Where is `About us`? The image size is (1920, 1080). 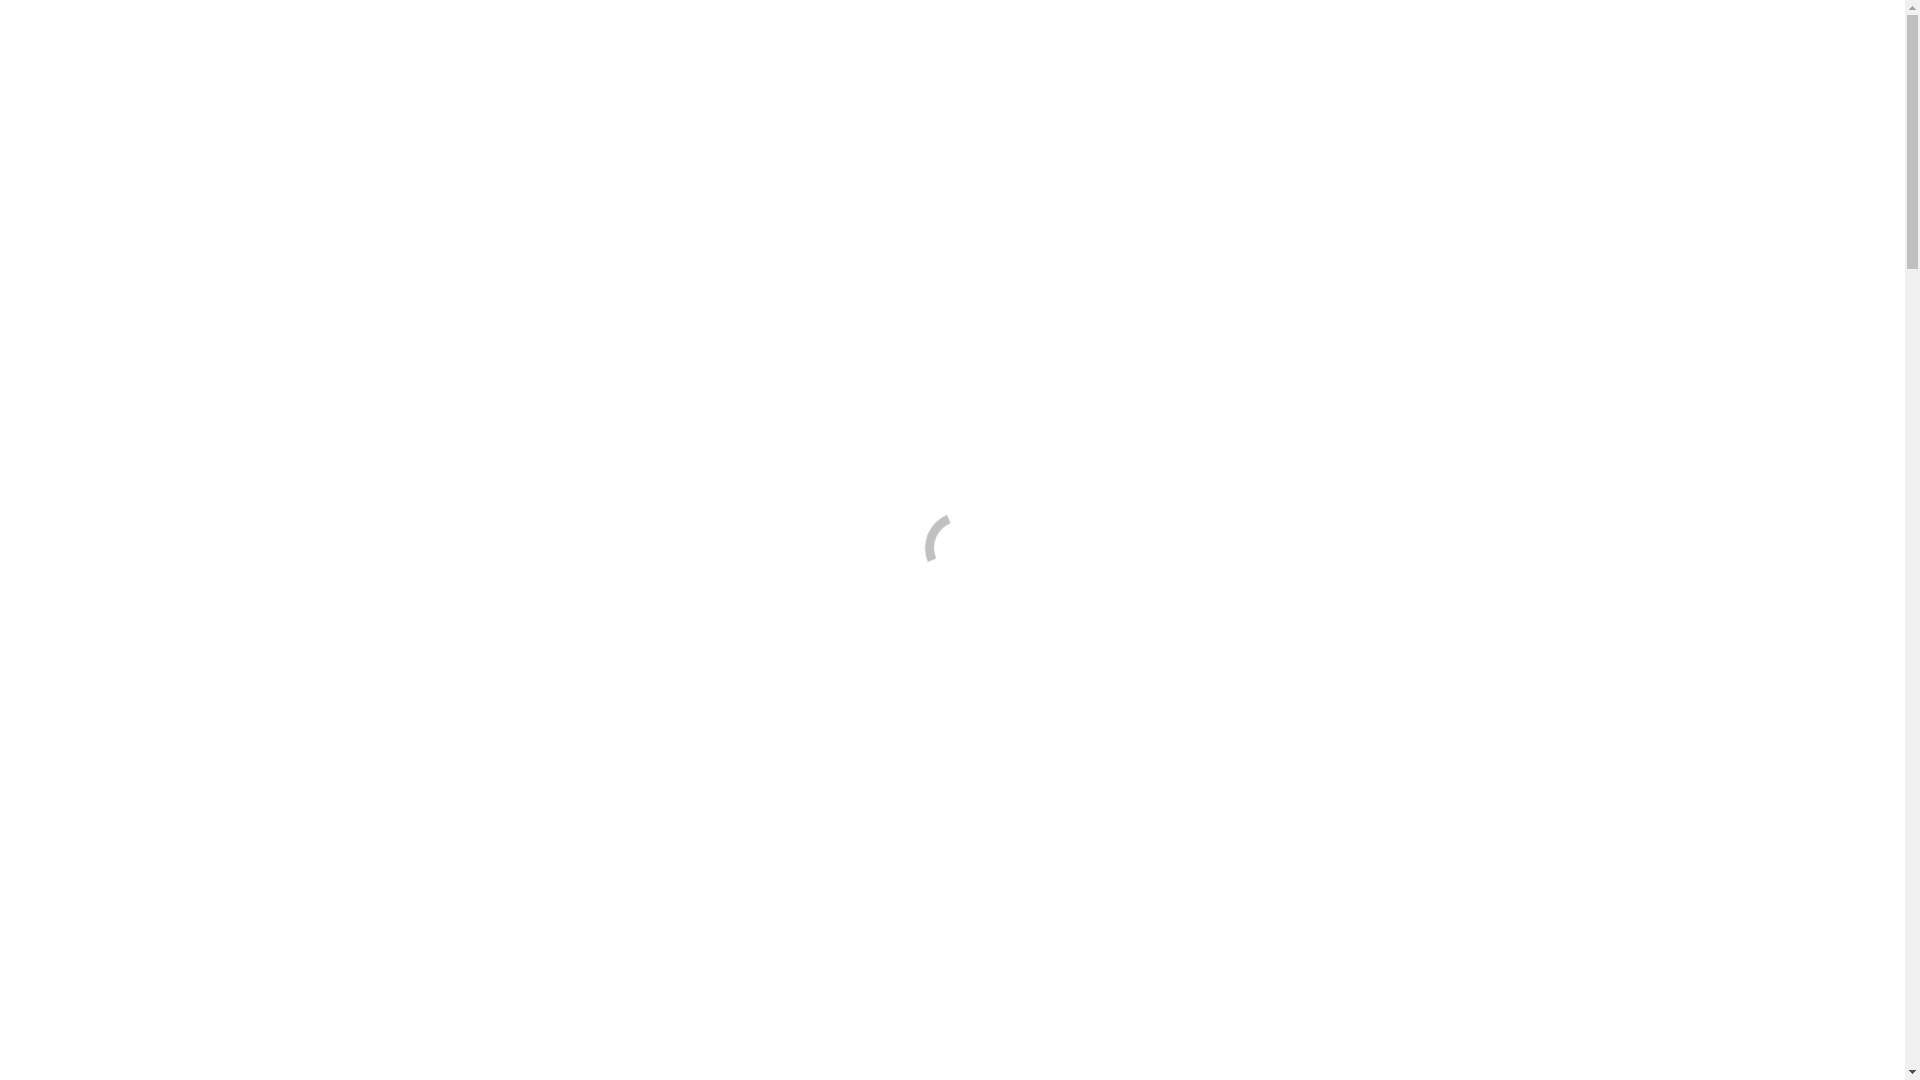
About us is located at coordinates (127, 176).